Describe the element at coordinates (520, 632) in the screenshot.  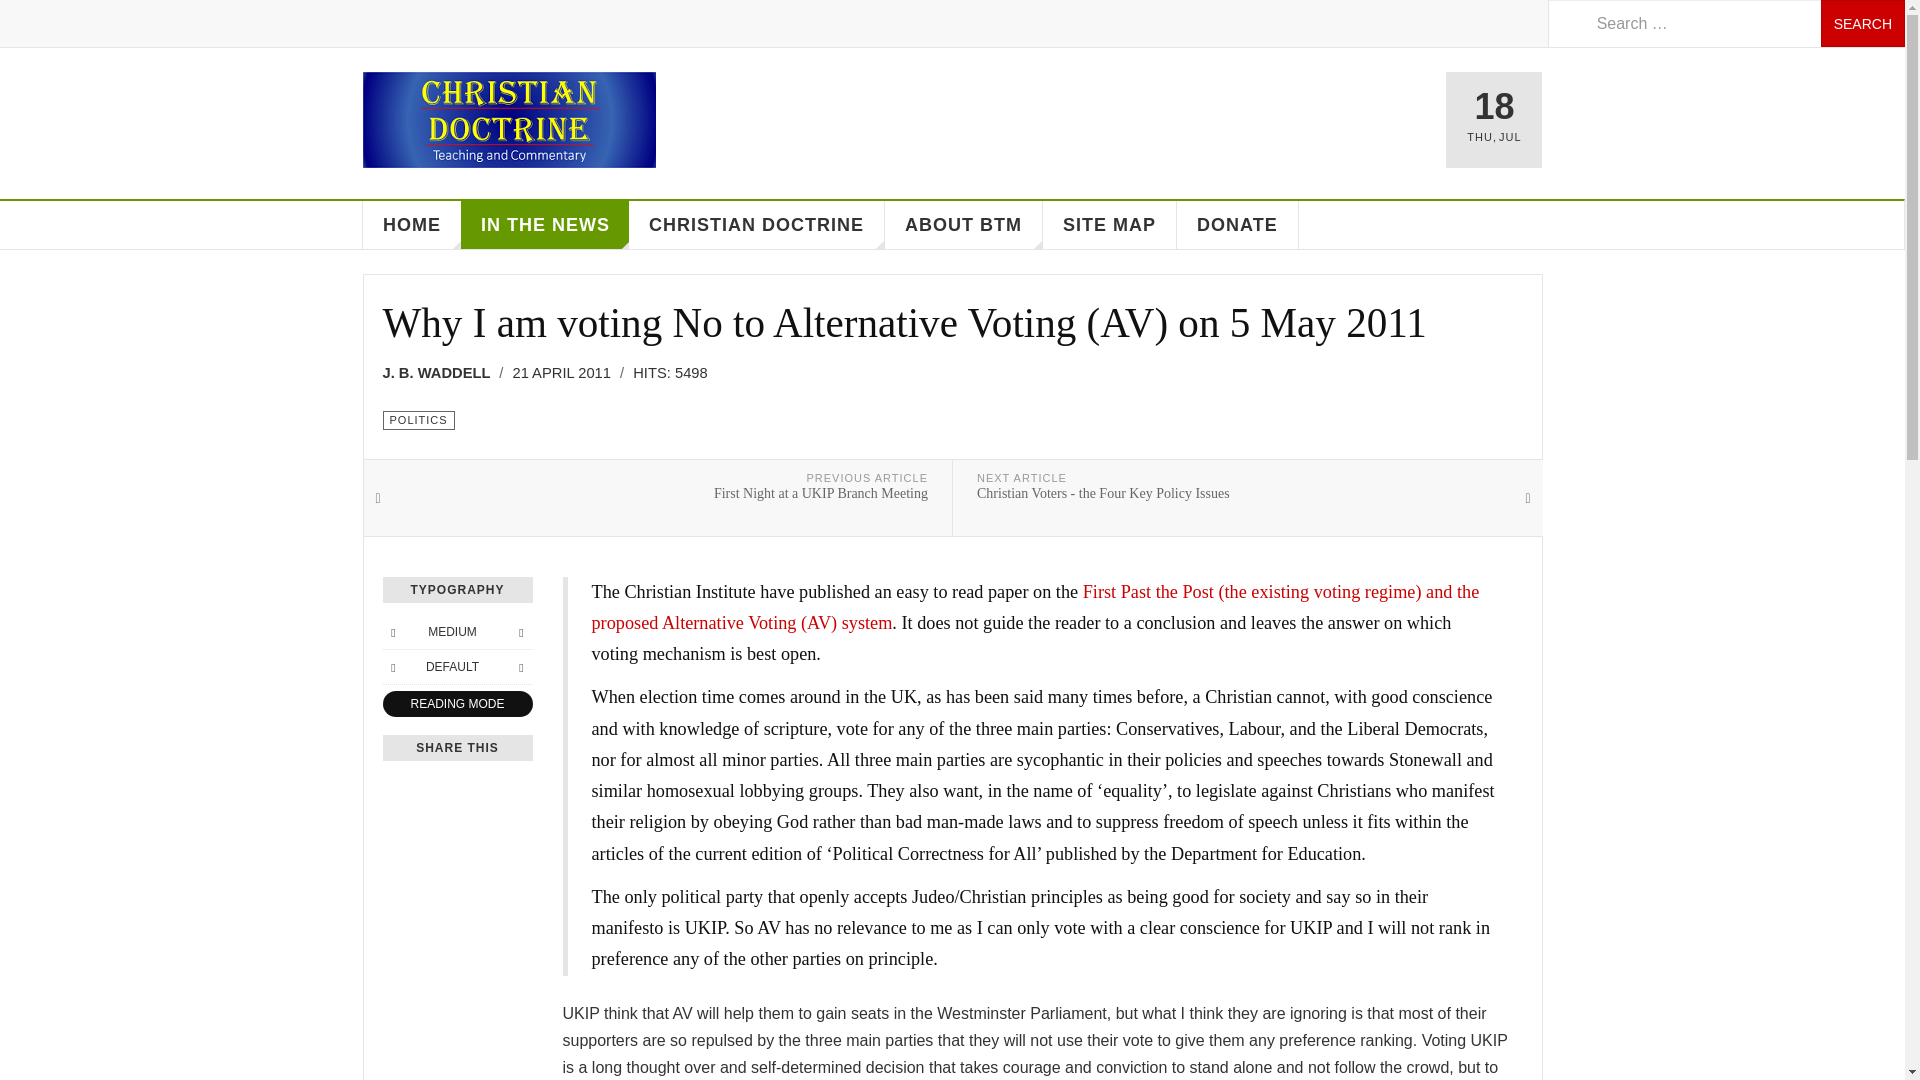
I see `Bigger Font` at that location.